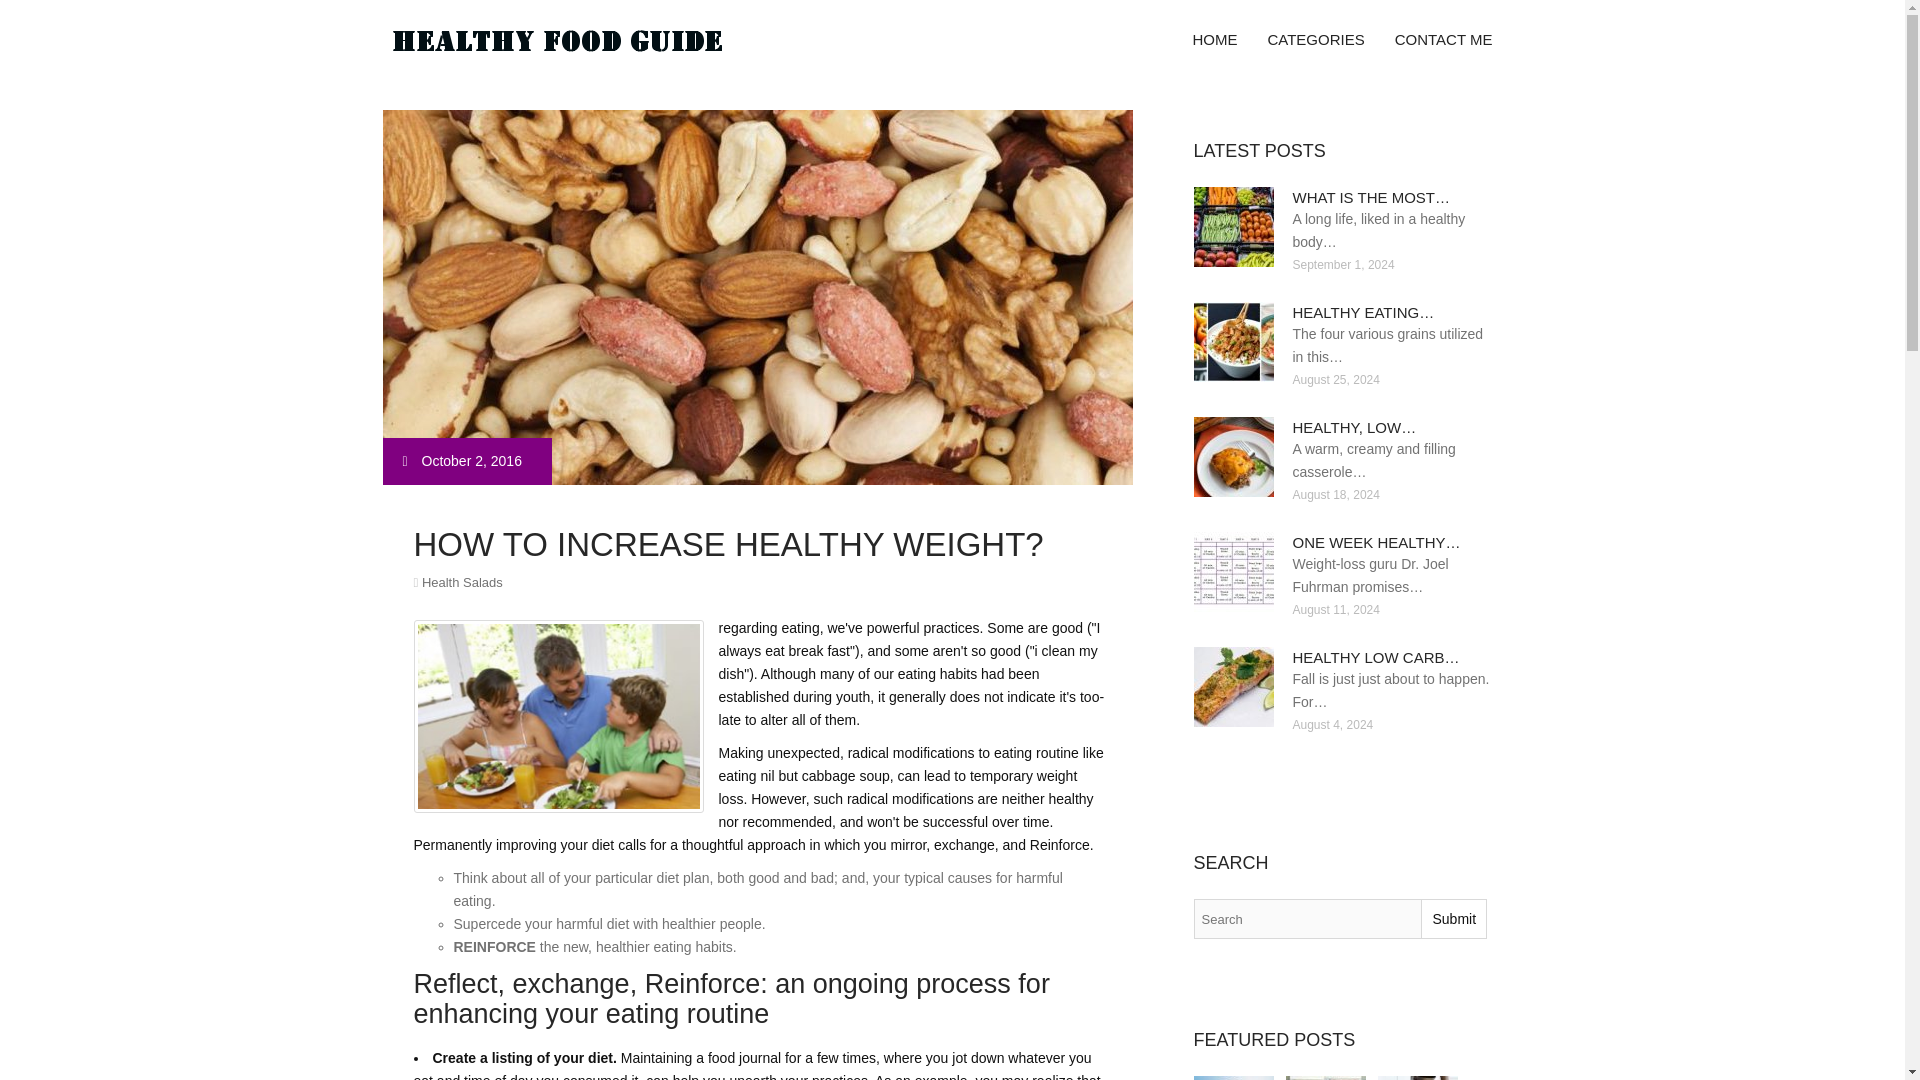  I want to click on Easy healthy weight loss recipes, so click(1326, 1078).